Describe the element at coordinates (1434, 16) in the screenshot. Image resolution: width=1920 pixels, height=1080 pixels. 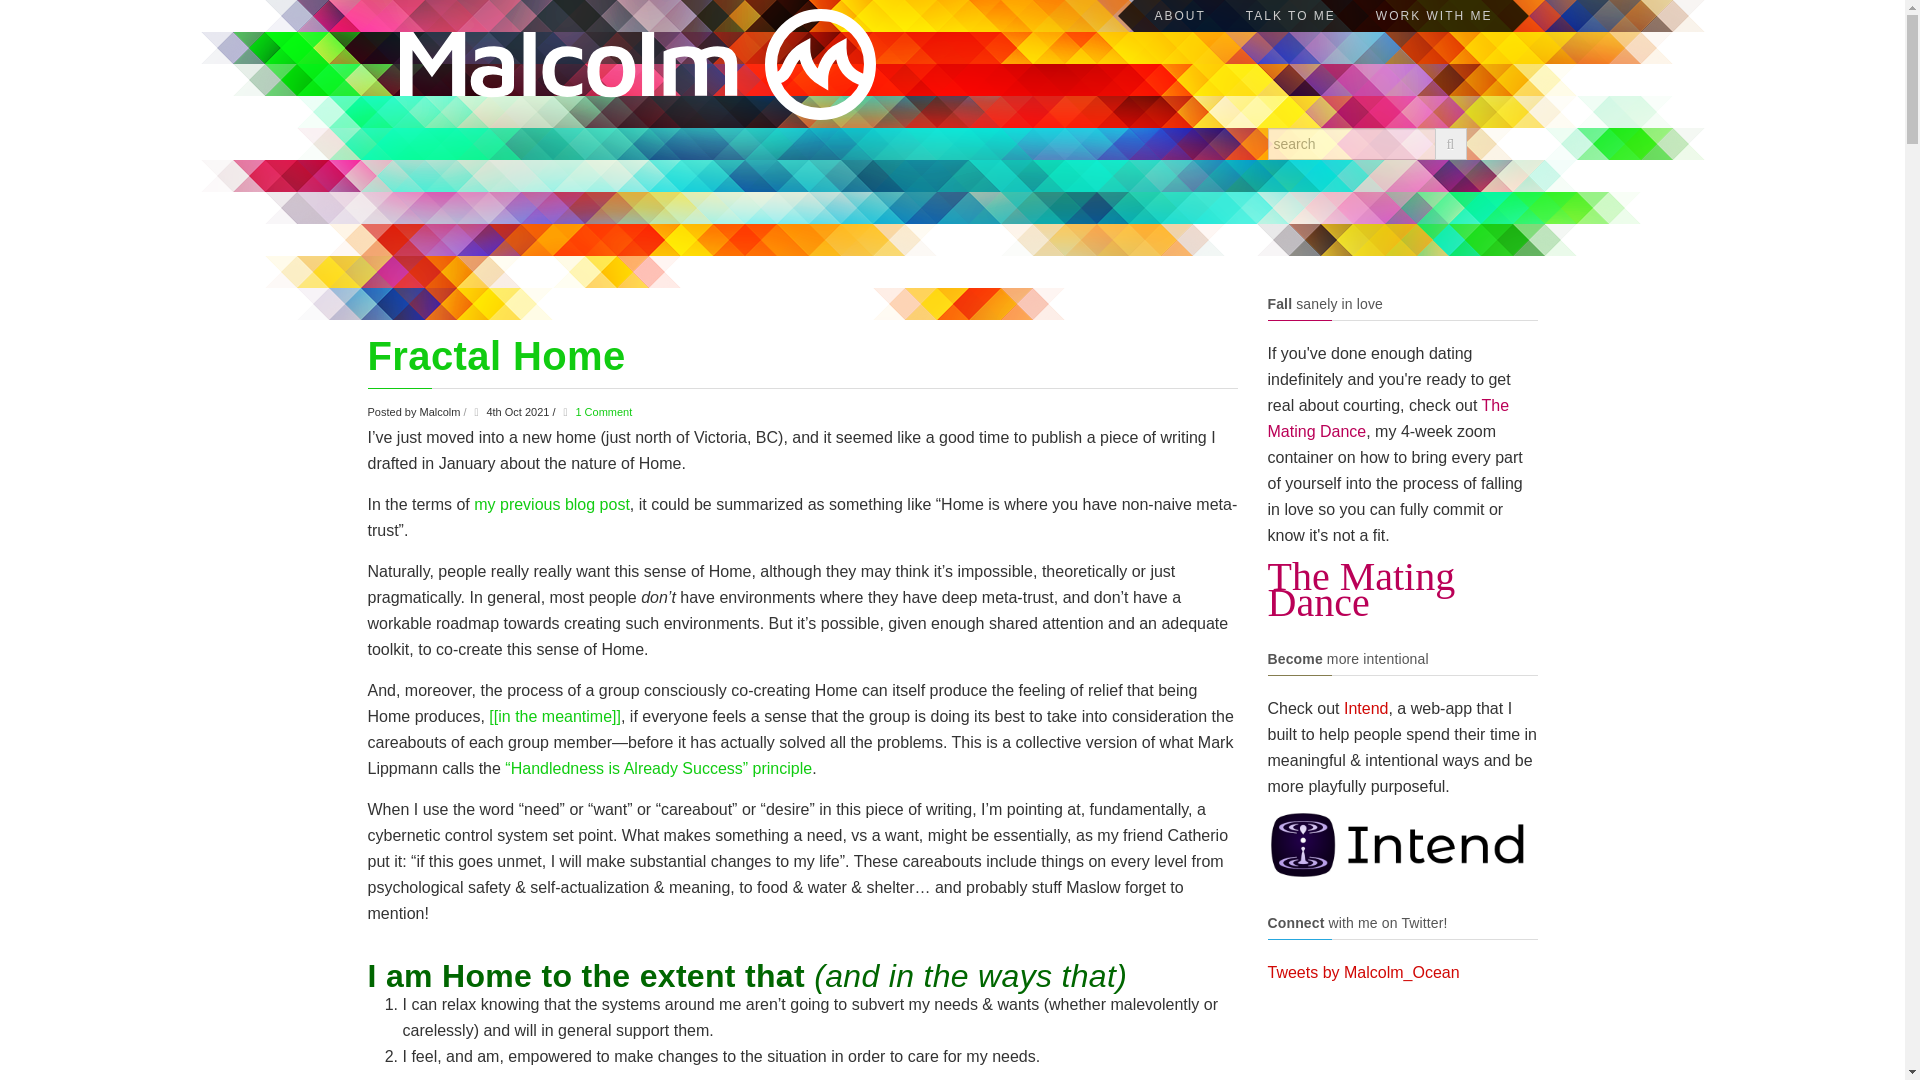
I see `WORK WITH ME` at that location.